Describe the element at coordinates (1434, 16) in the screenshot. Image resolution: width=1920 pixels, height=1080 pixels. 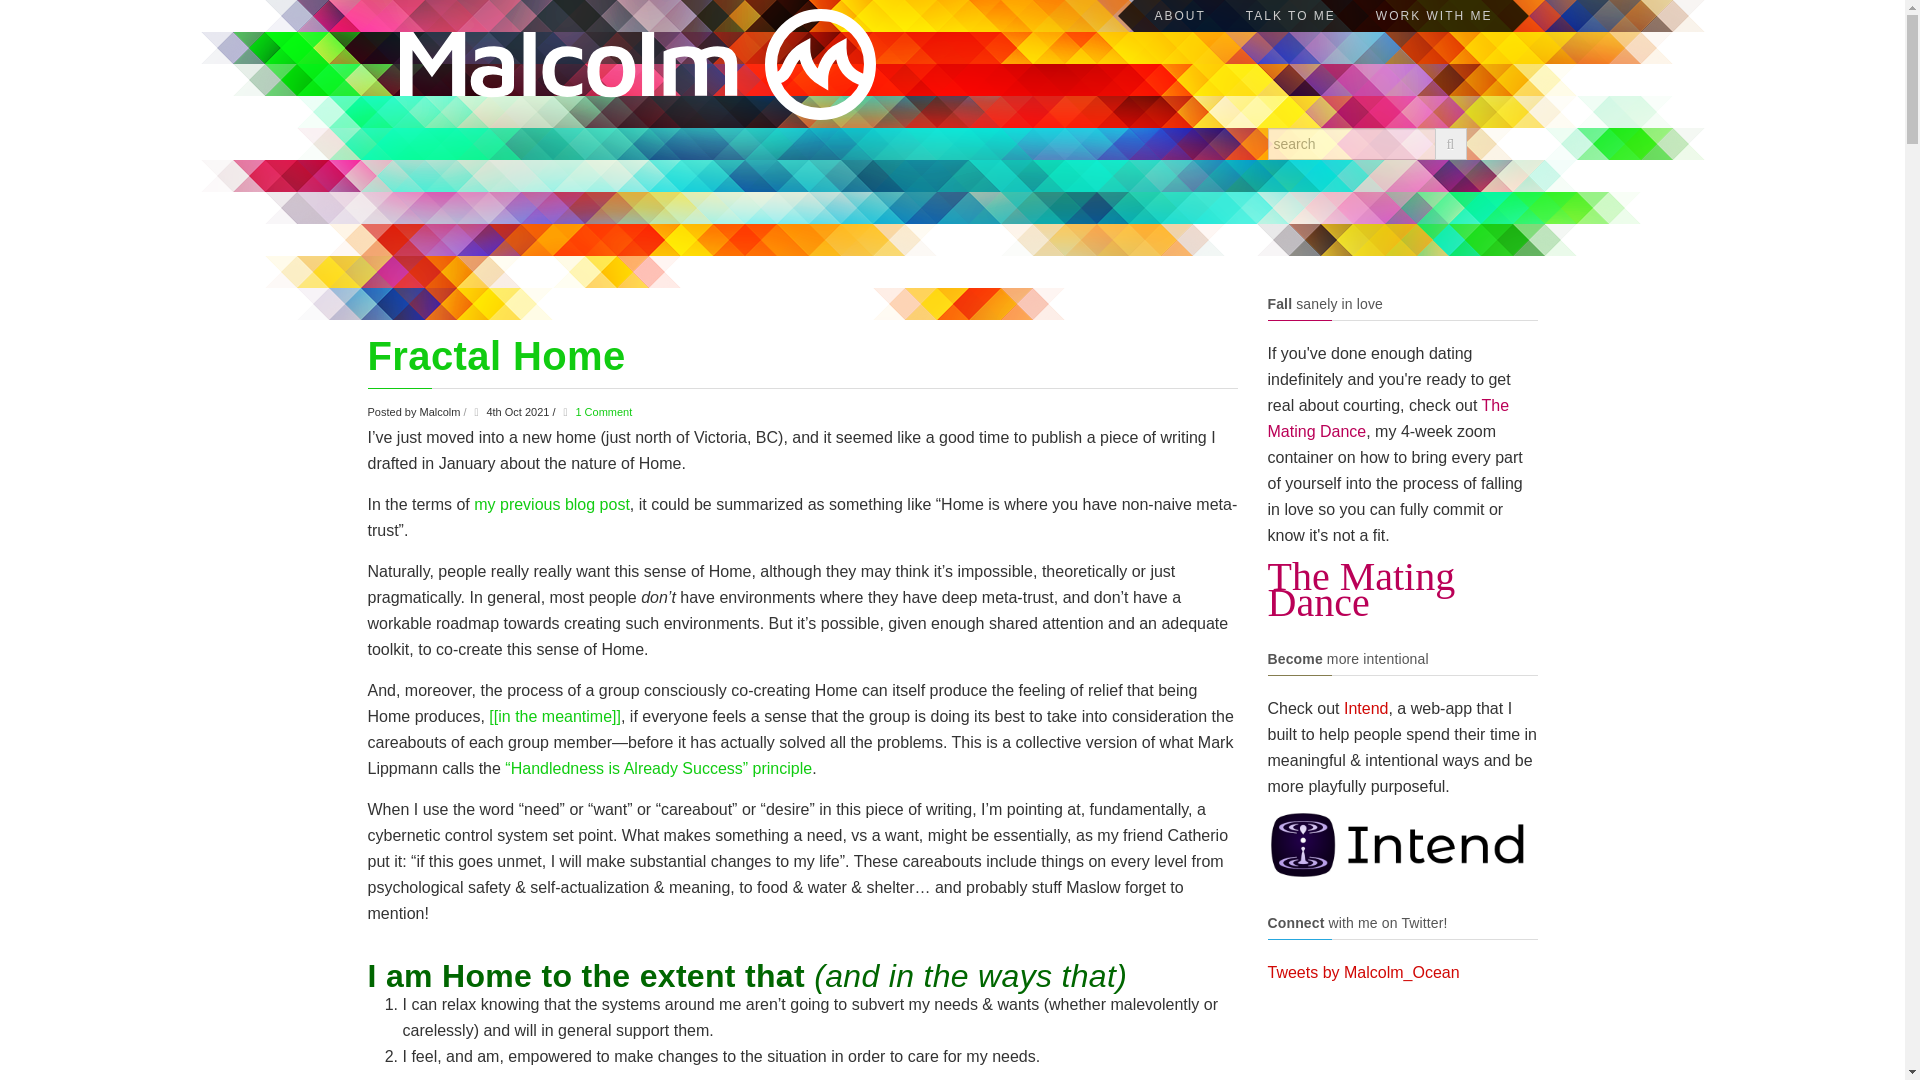
I see `WORK WITH ME` at that location.